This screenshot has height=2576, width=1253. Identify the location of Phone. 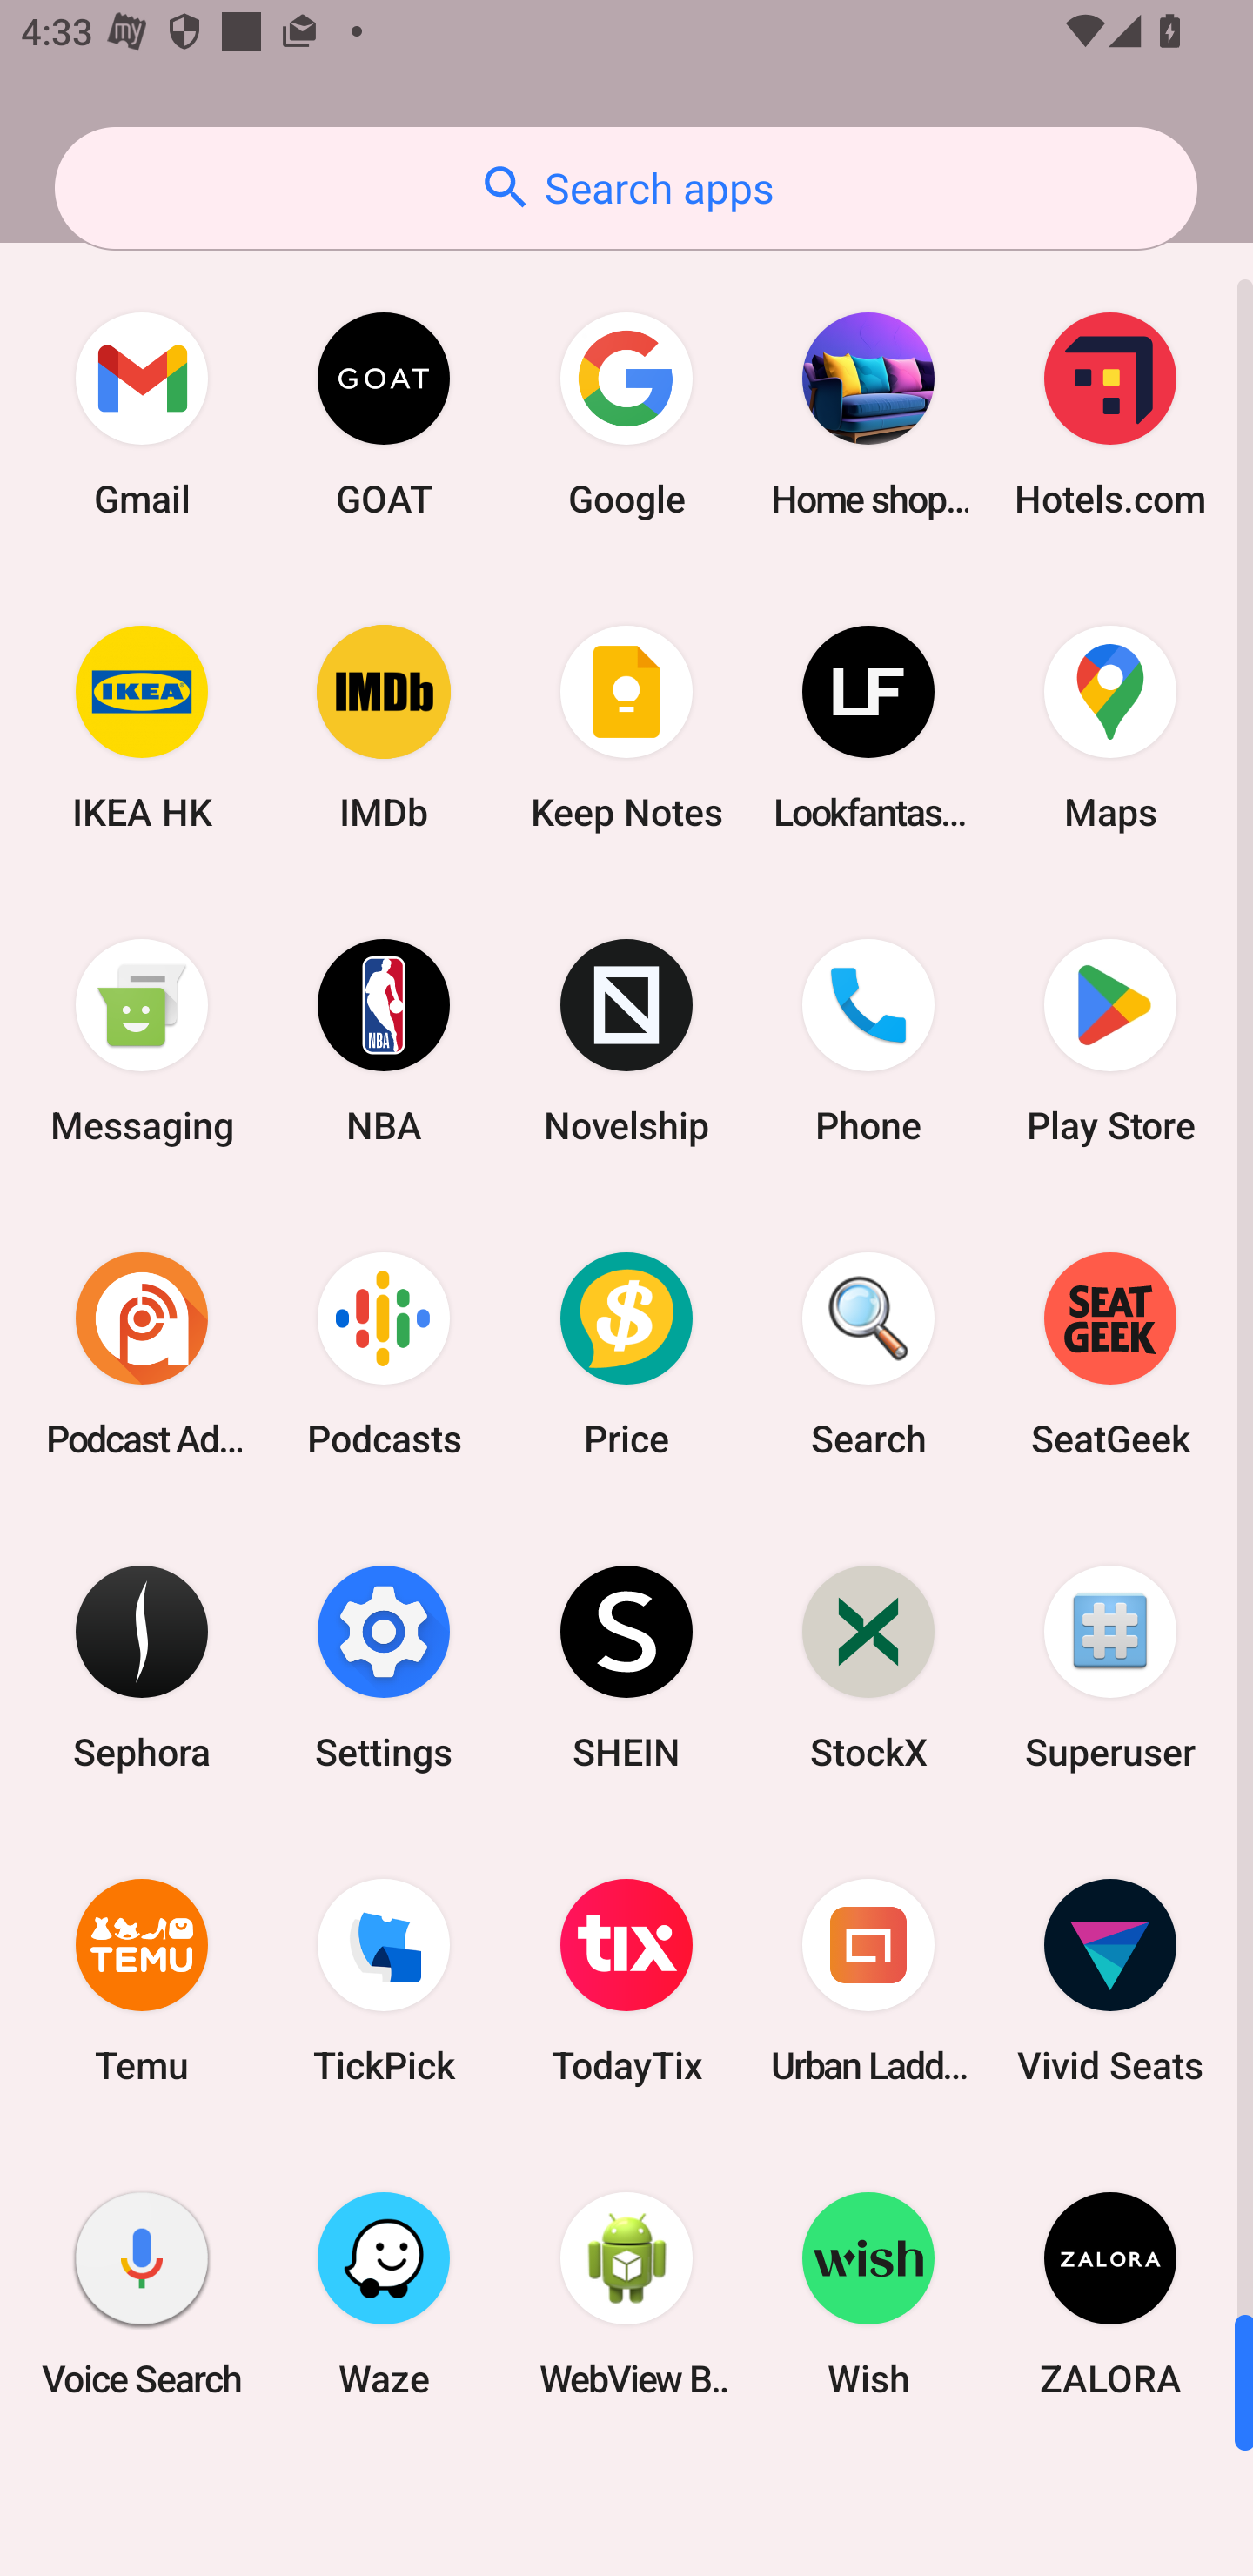
(868, 1041).